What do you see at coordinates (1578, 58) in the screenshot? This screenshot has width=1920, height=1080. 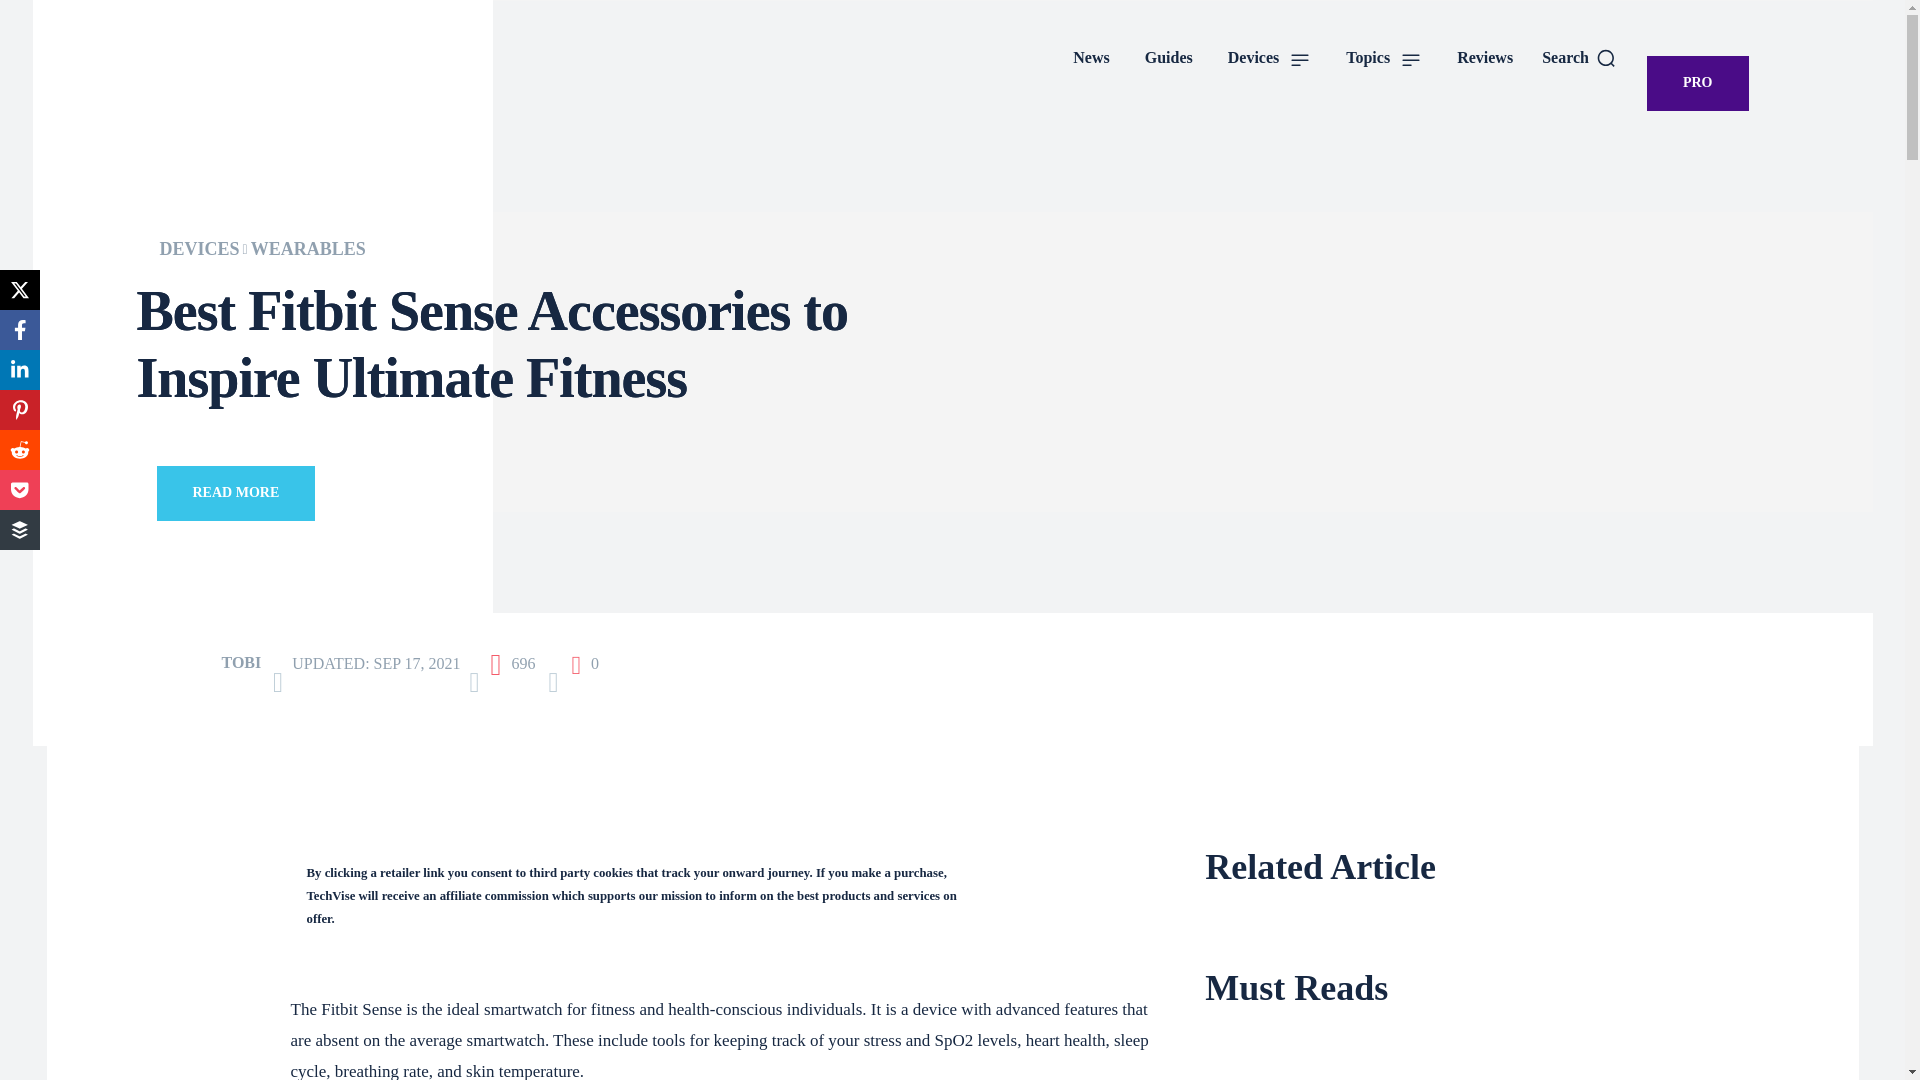 I see `Search` at bounding box center [1578, 58].